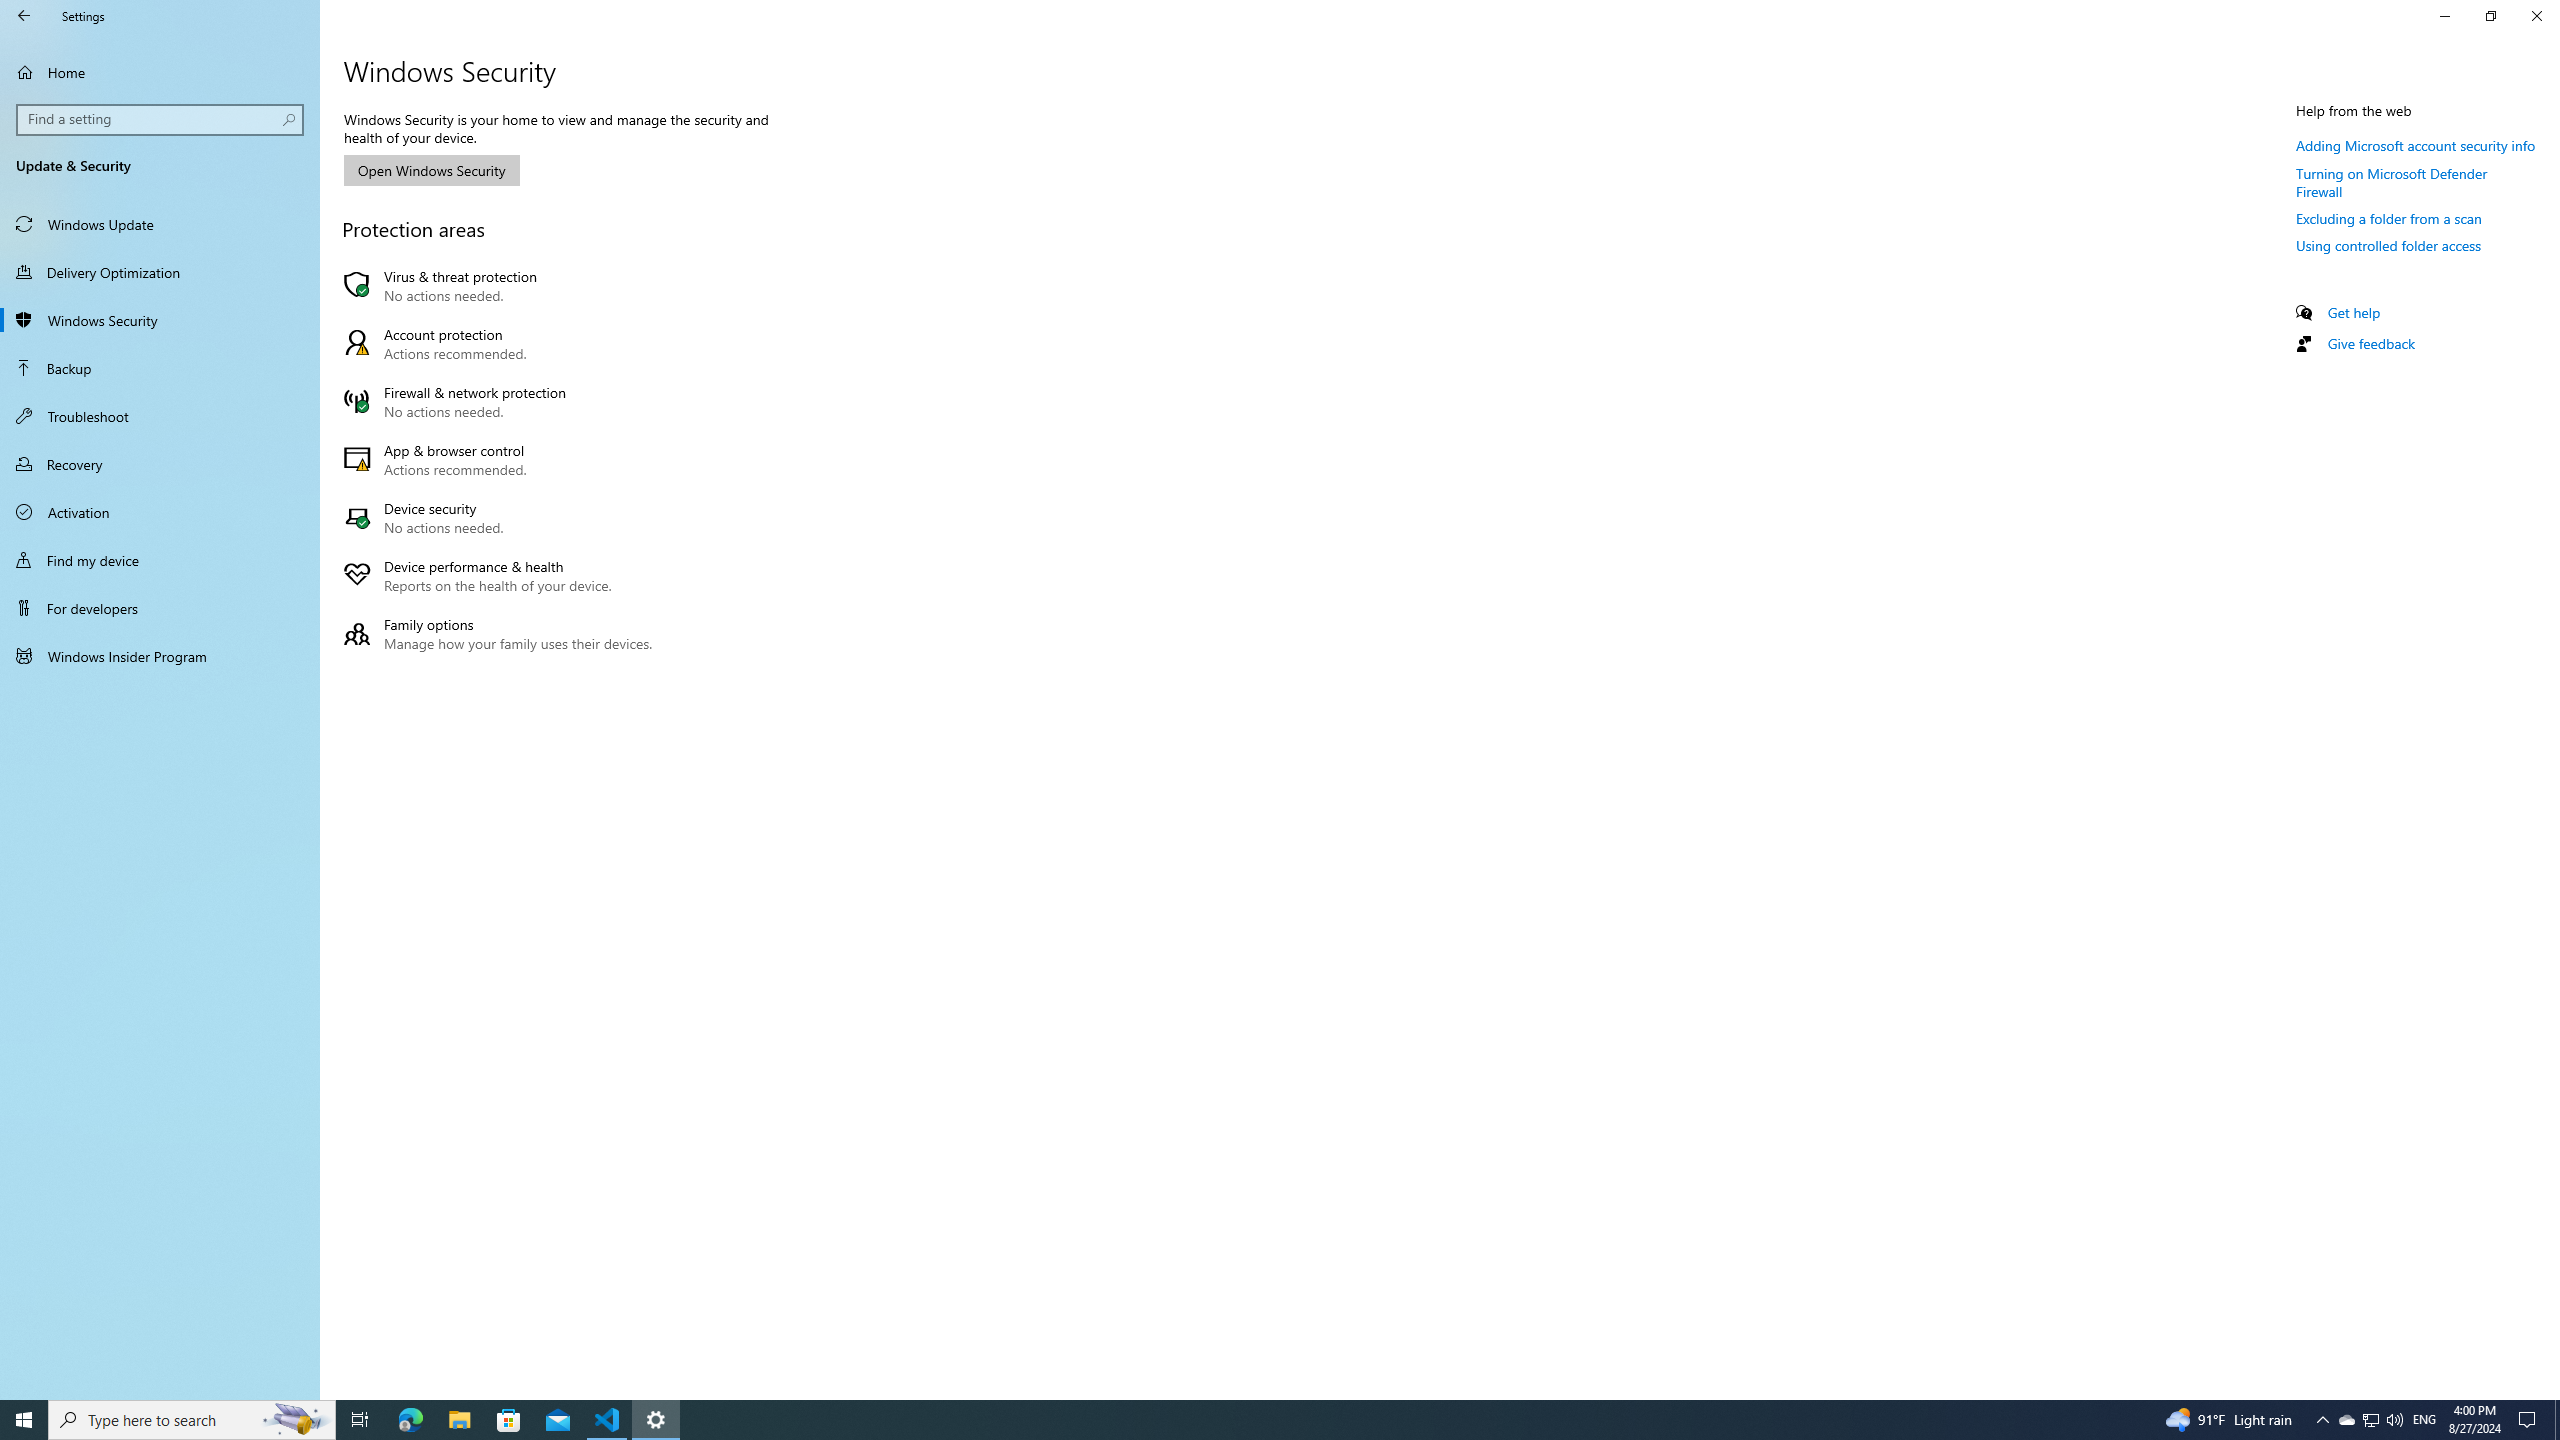  I want to click on Restore Settings, so click(2490, 16).